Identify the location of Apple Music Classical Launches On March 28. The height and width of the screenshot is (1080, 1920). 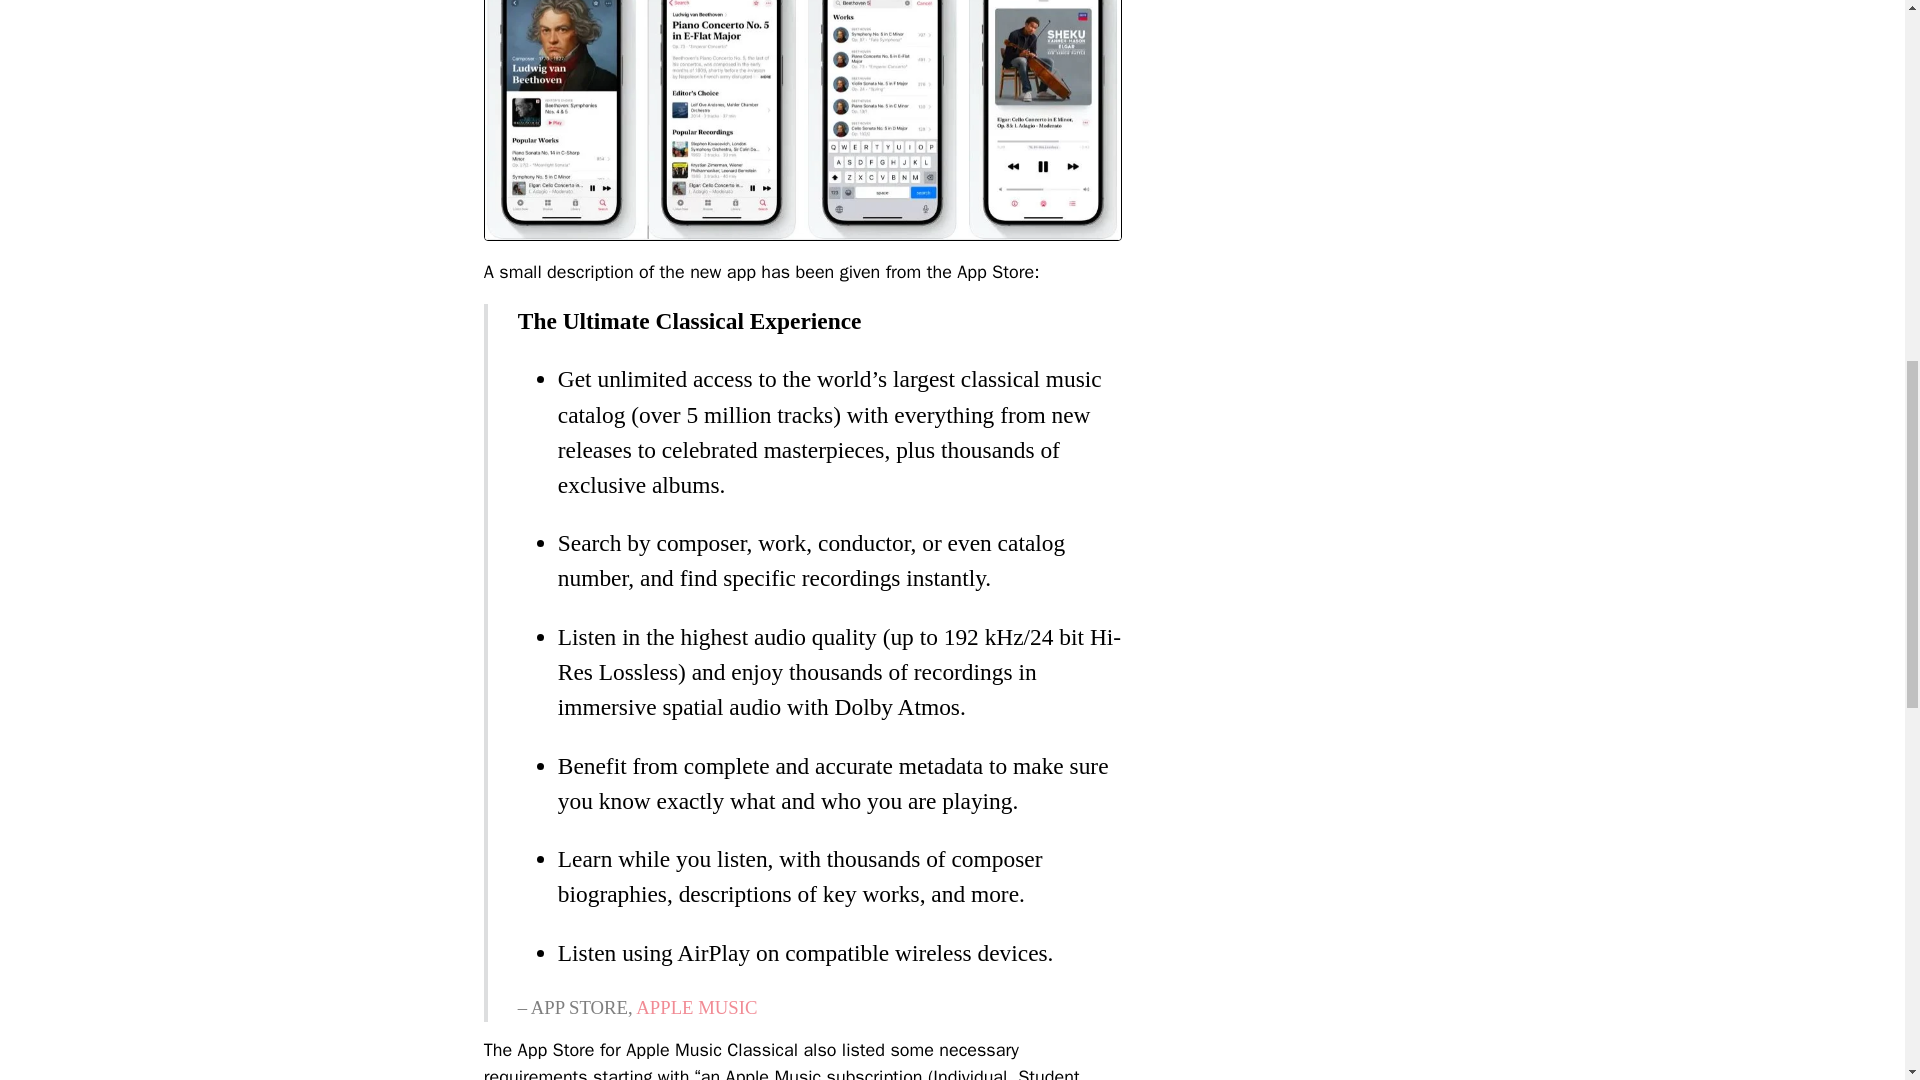
(802, 120).